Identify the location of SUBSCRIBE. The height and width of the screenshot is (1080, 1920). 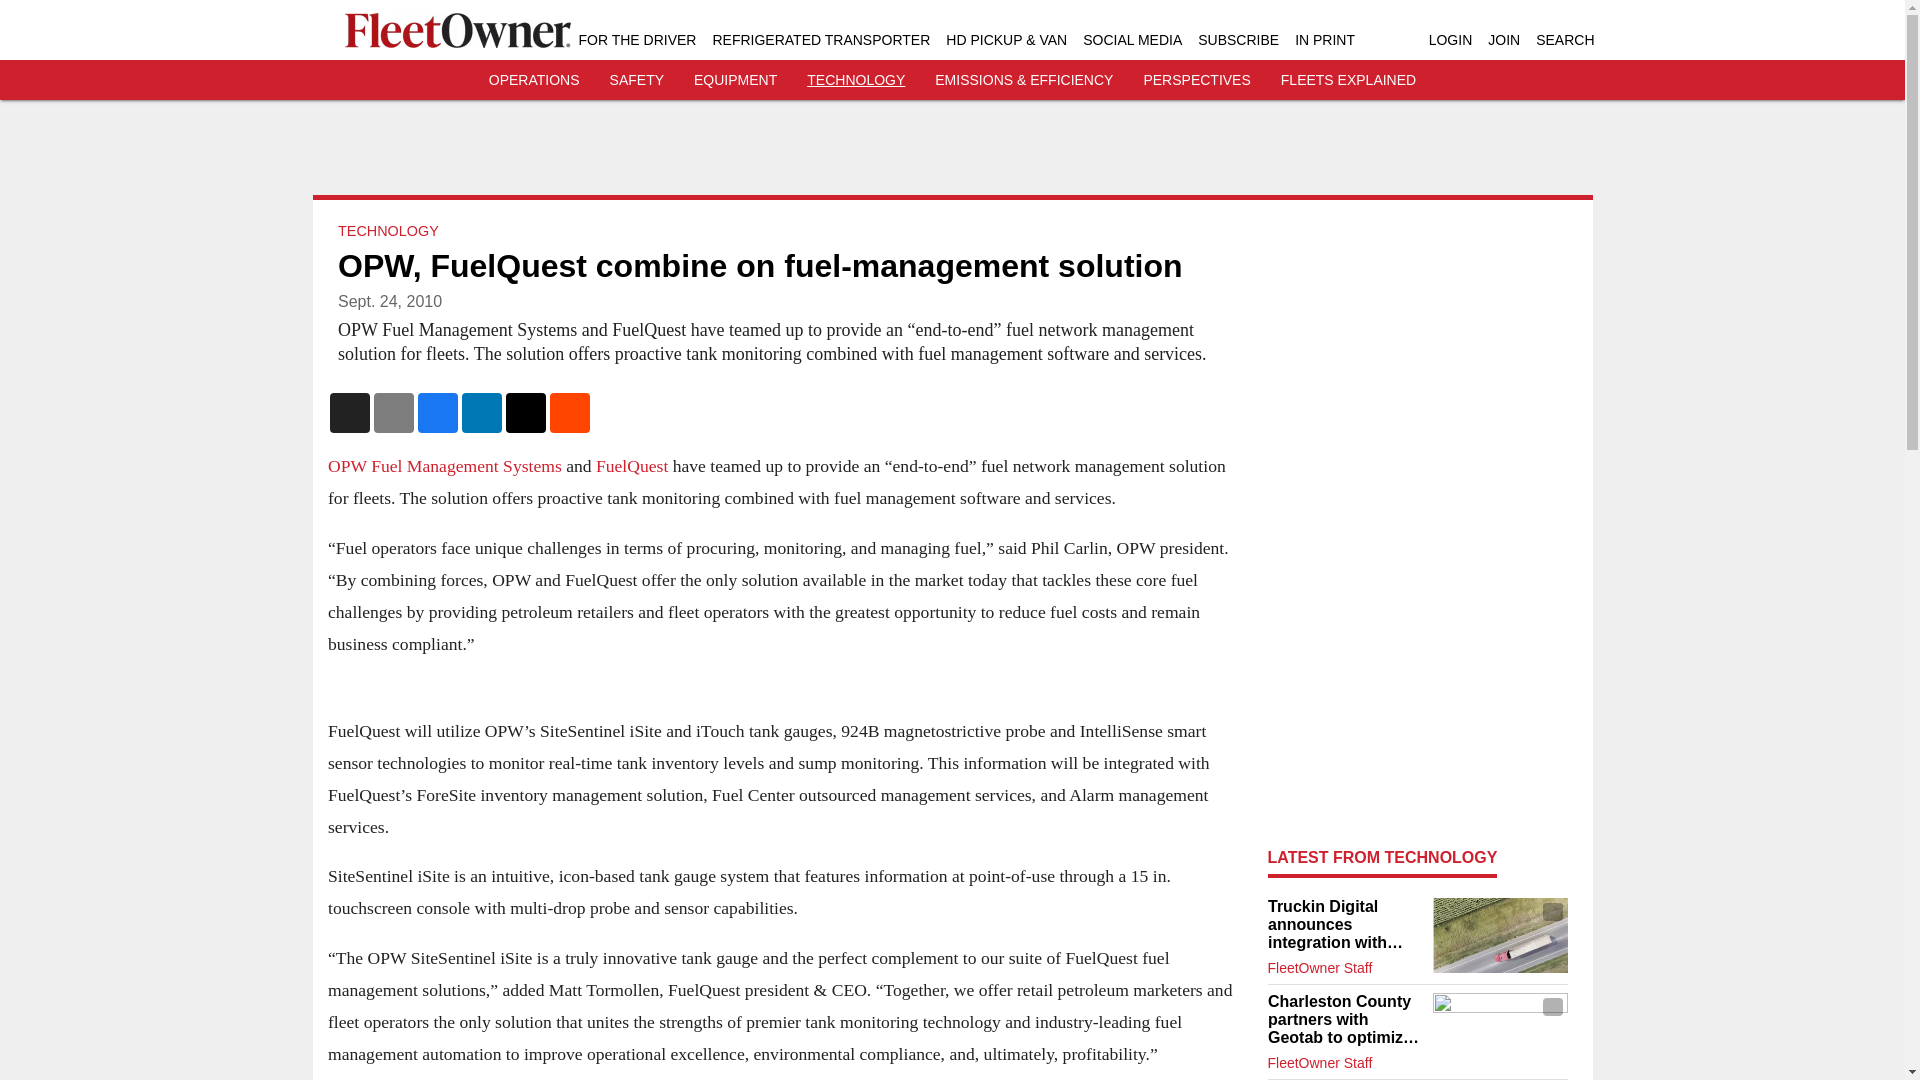
(1238, 40).